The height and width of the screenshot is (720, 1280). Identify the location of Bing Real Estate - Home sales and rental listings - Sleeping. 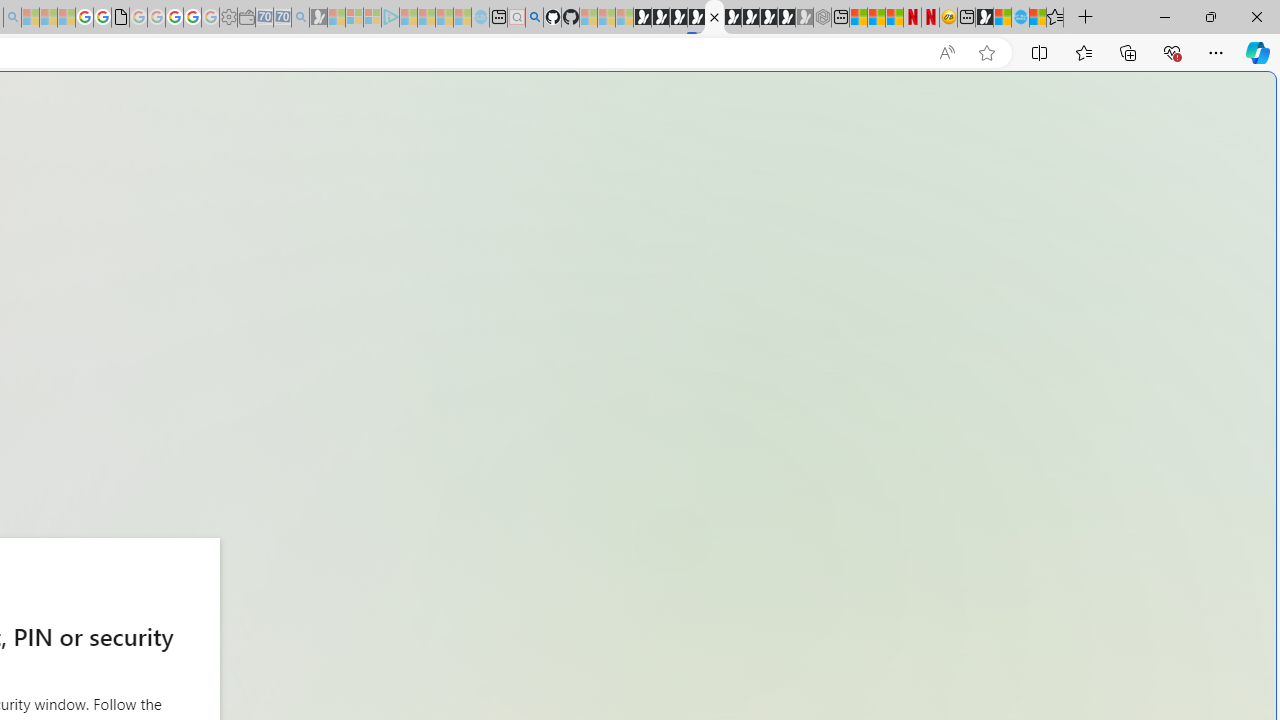
(300, 18).